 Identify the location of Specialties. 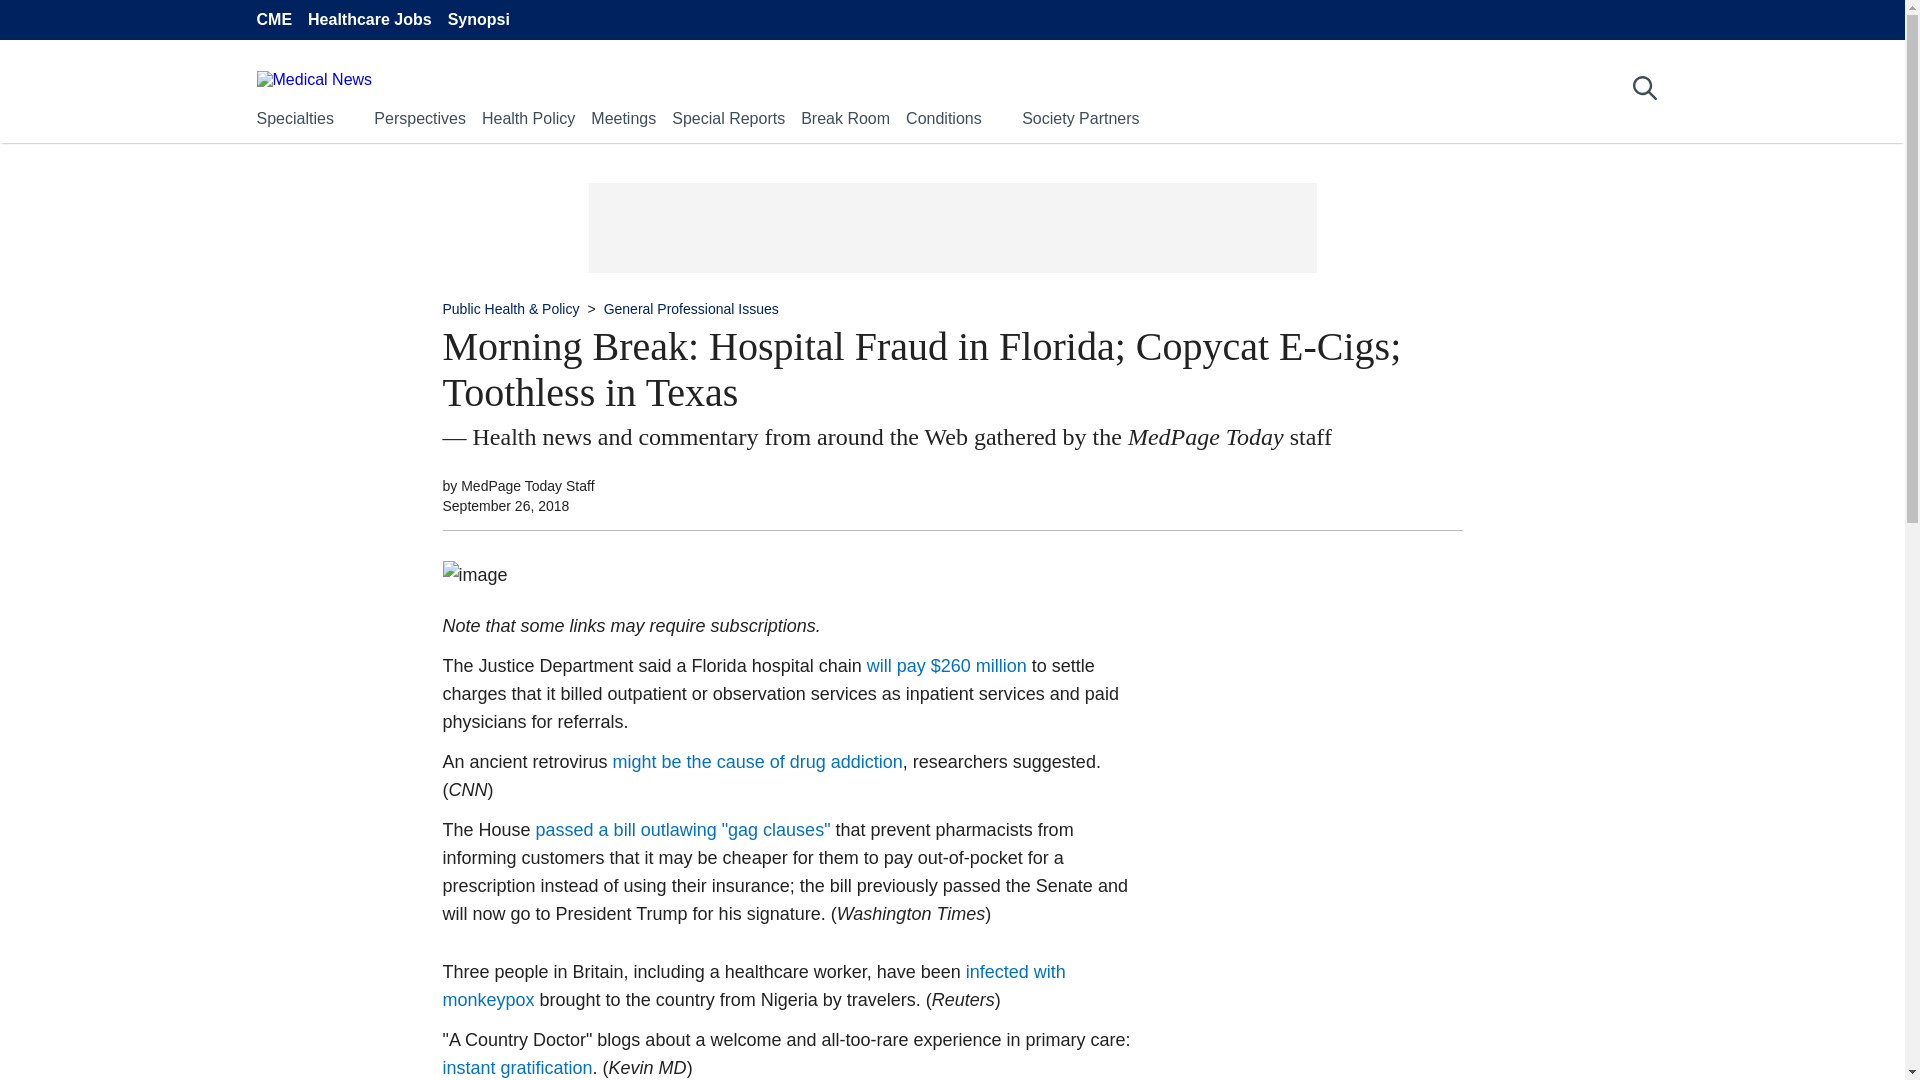
(294, 118).